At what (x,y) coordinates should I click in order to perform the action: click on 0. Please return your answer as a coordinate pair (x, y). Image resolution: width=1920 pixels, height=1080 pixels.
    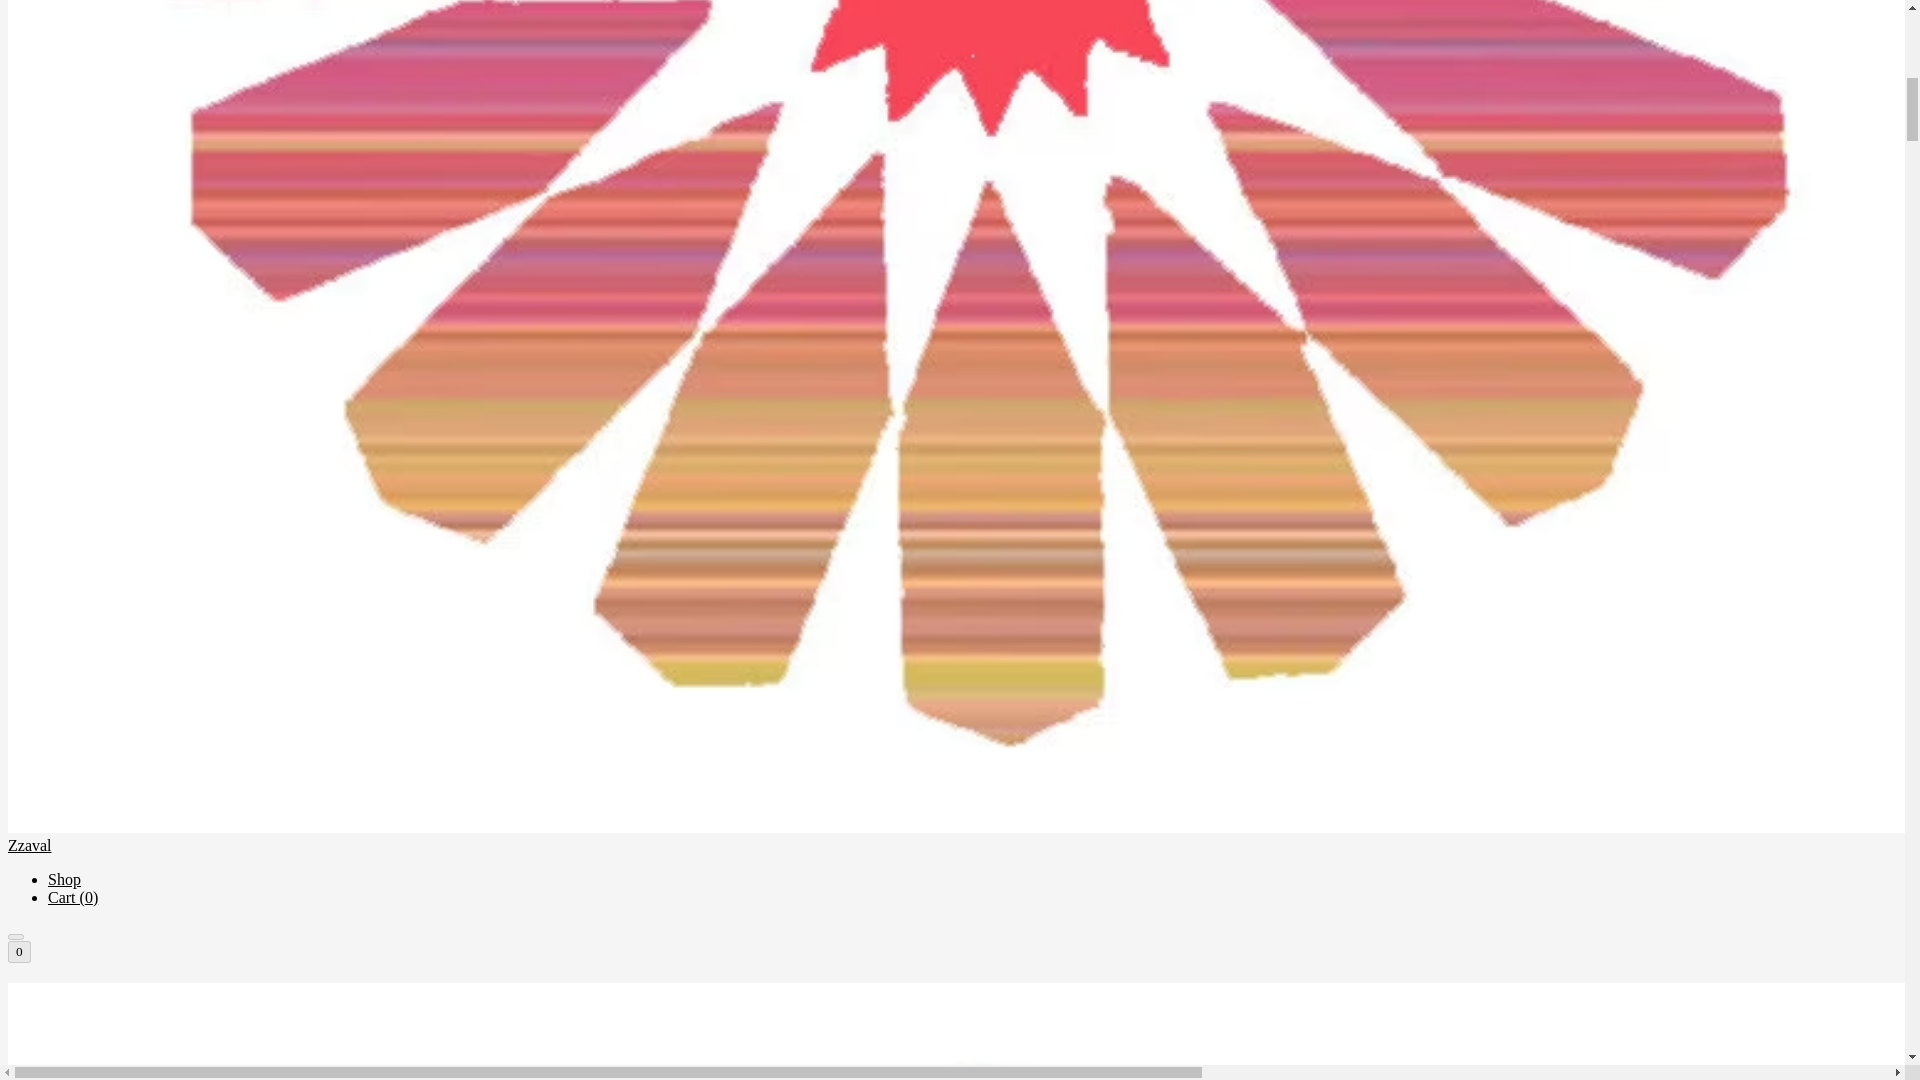
    Looking at the image, I should click on (18, 952).